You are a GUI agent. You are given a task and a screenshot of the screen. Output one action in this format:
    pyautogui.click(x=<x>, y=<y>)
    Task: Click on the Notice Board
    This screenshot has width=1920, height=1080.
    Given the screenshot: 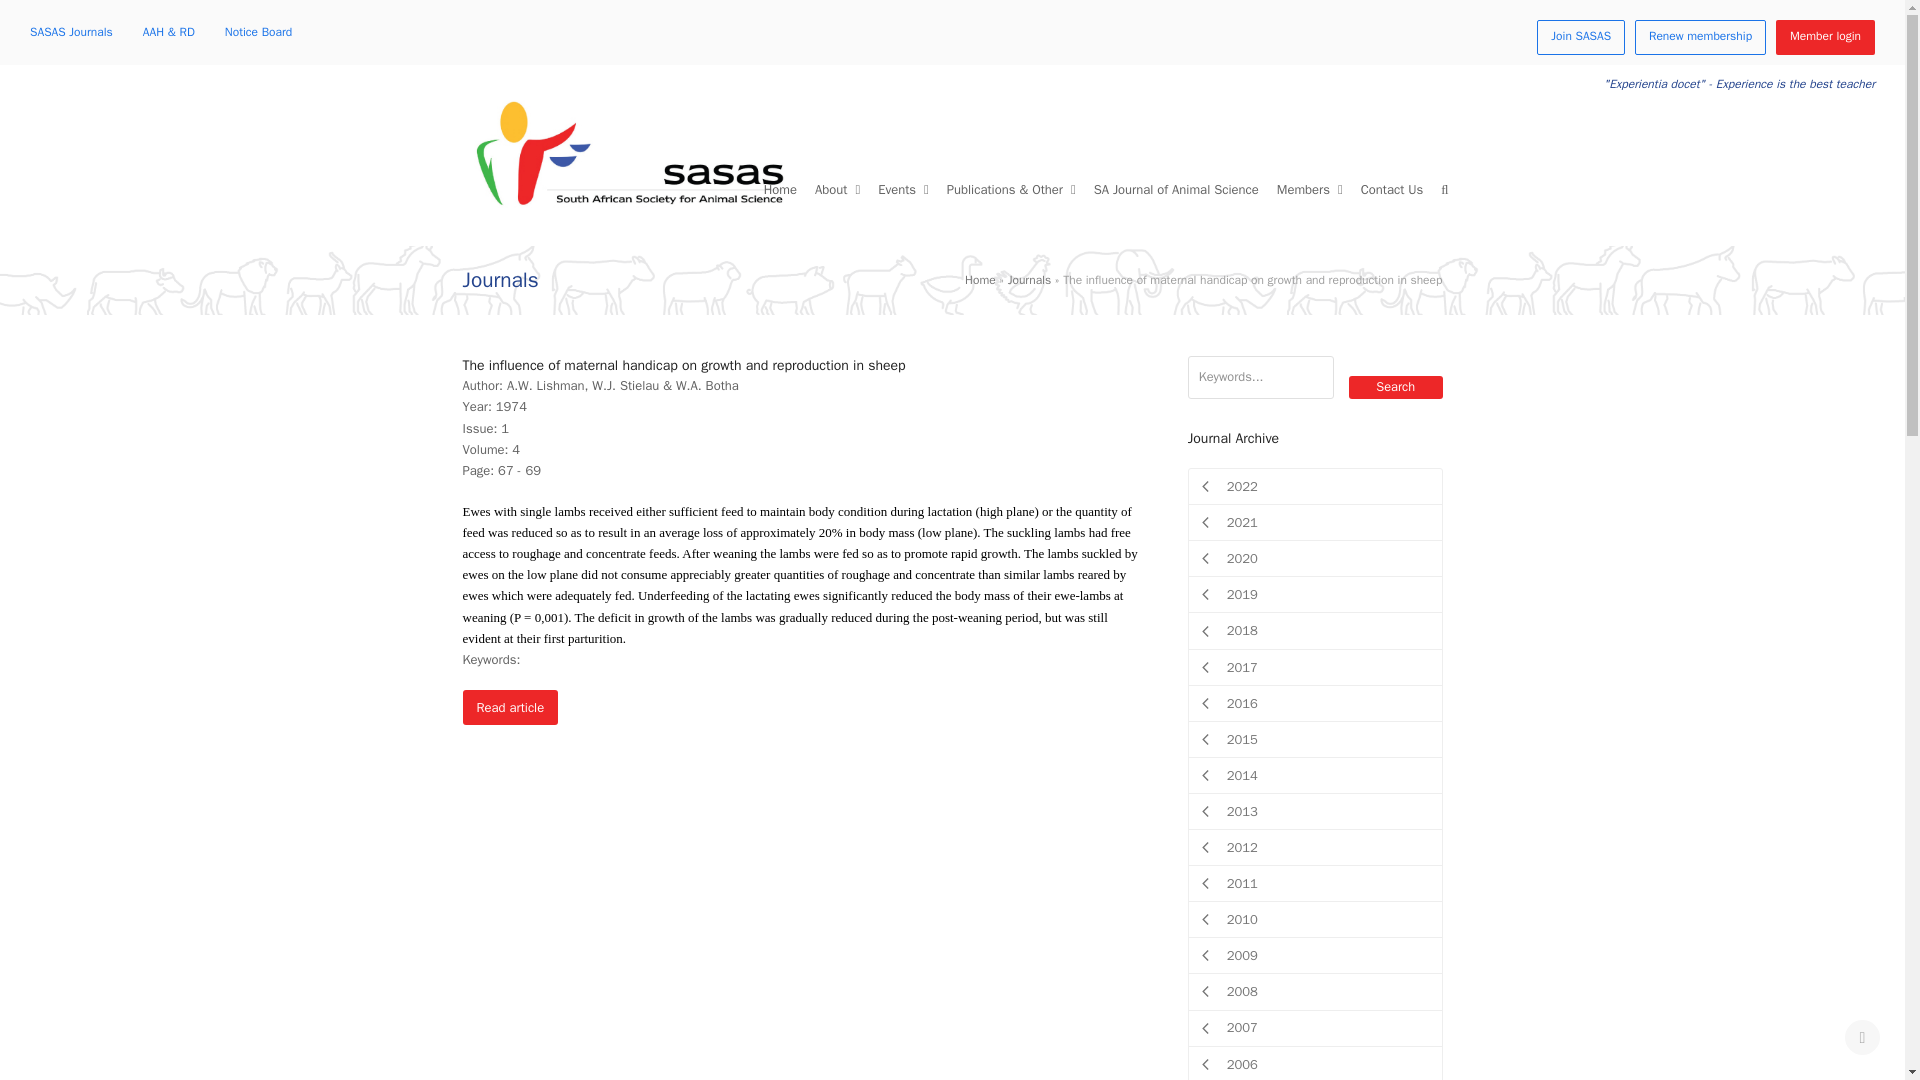 What is the action you would take?
    pyautogui.click(x=258, y=28)
    